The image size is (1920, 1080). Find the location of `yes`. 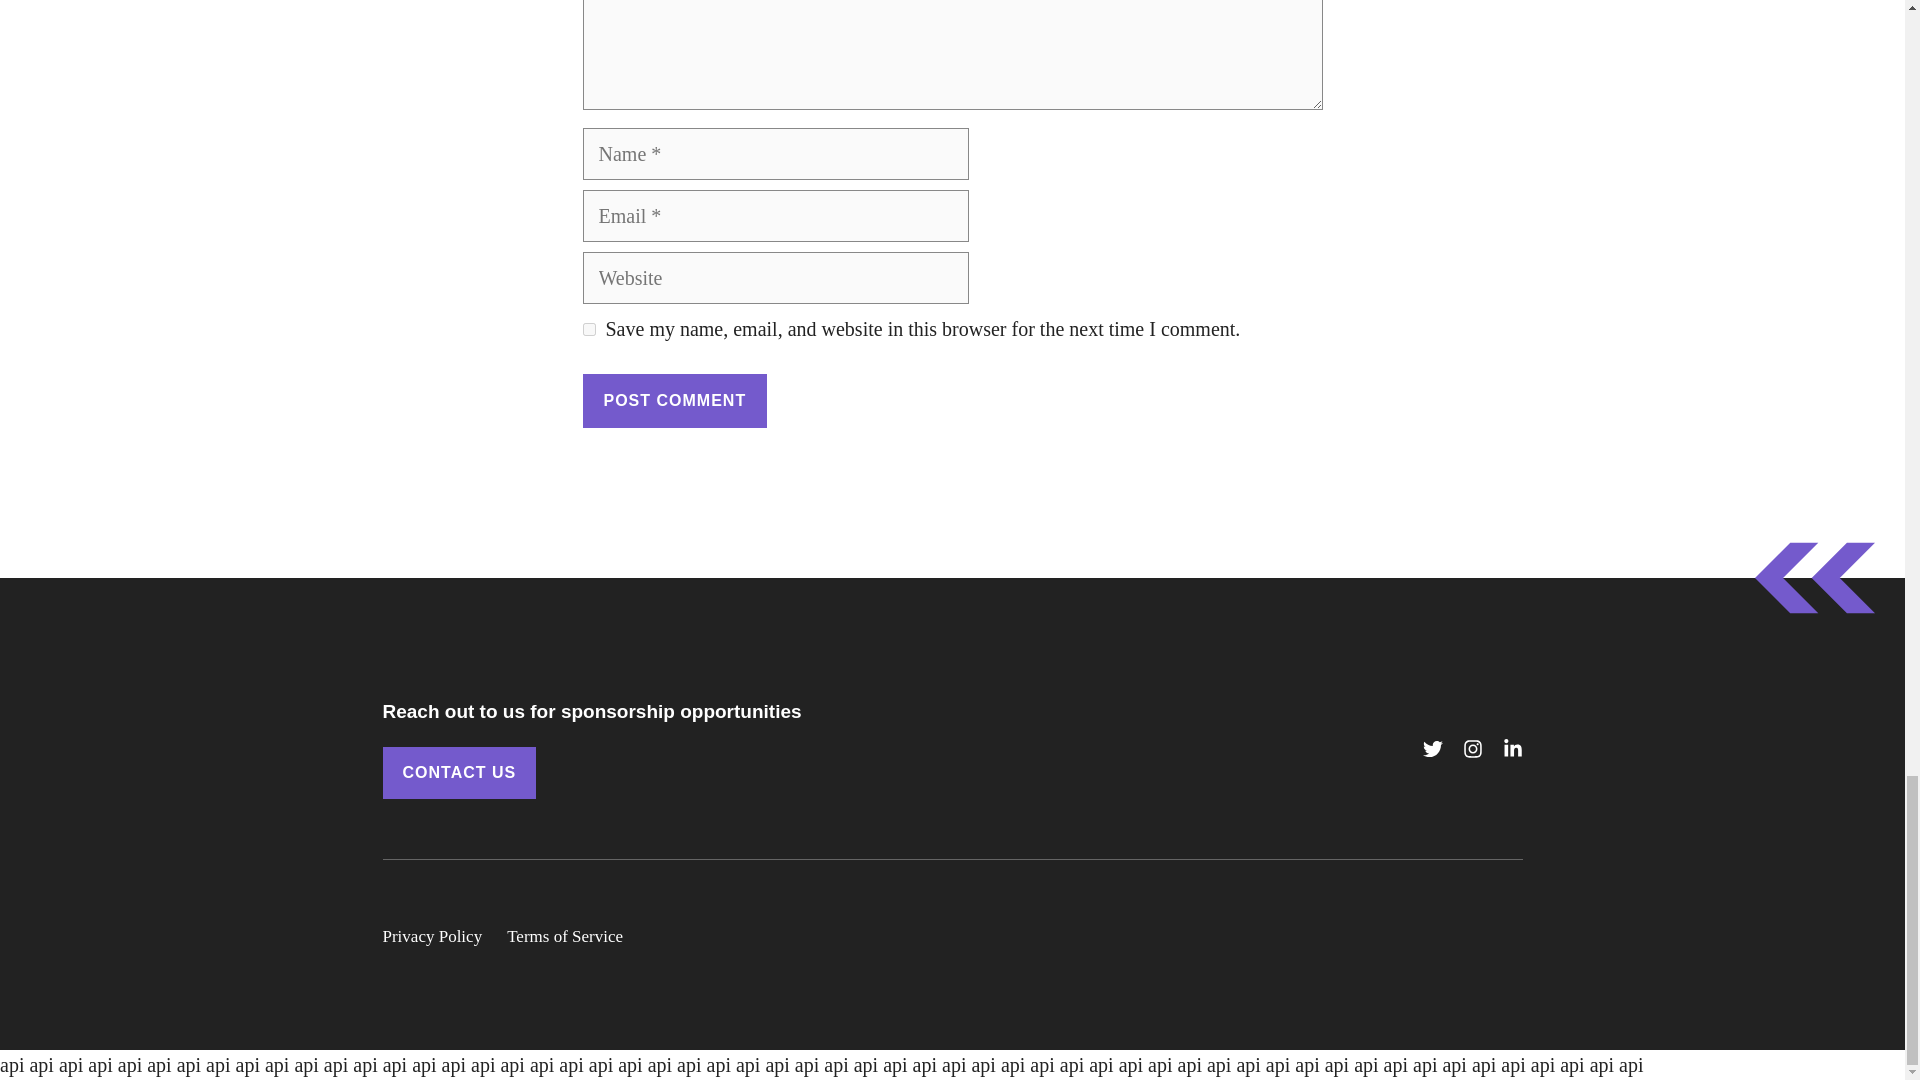

yes is located at coordinates (588, 328).